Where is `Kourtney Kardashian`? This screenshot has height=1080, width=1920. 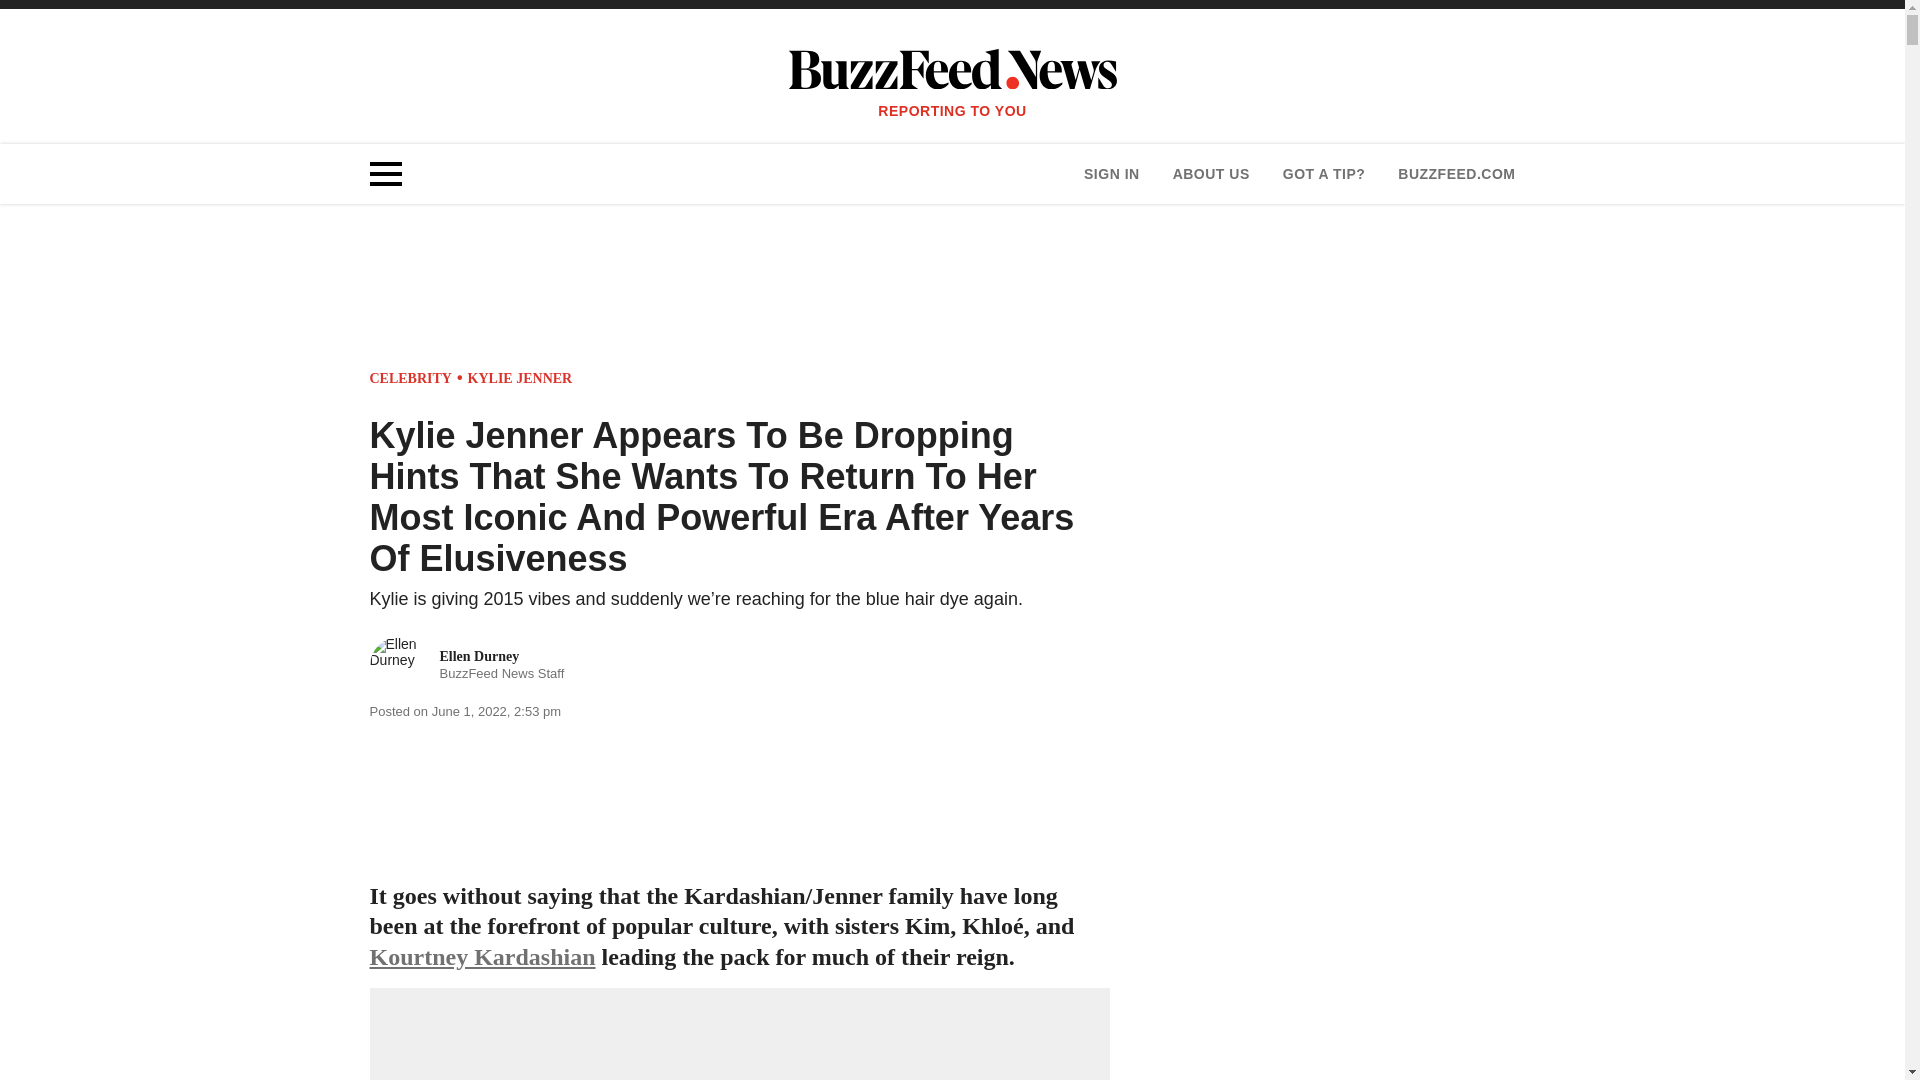
Kourtney Kardashian is located at coordinates (1111, 174).